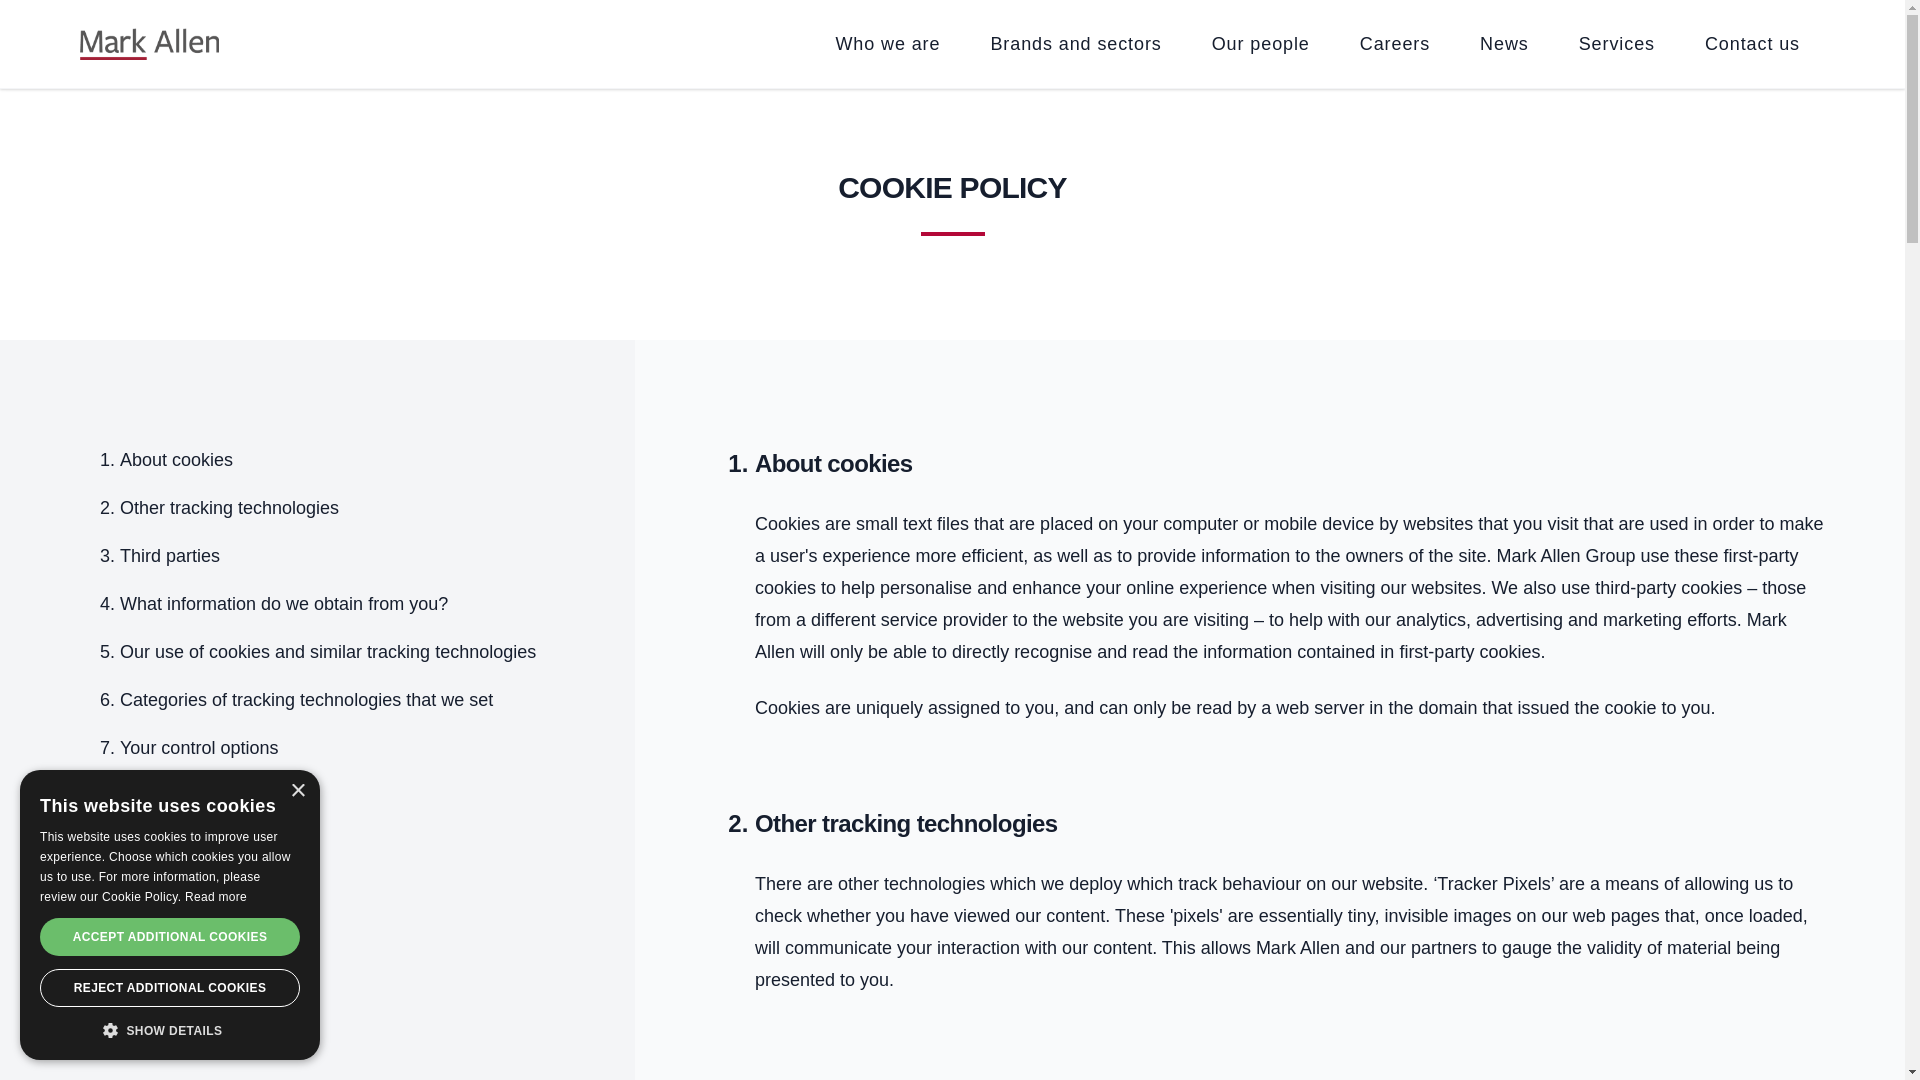 This screenshot has width=1920, height=1080. I want to click on News, so click(1504, 44).